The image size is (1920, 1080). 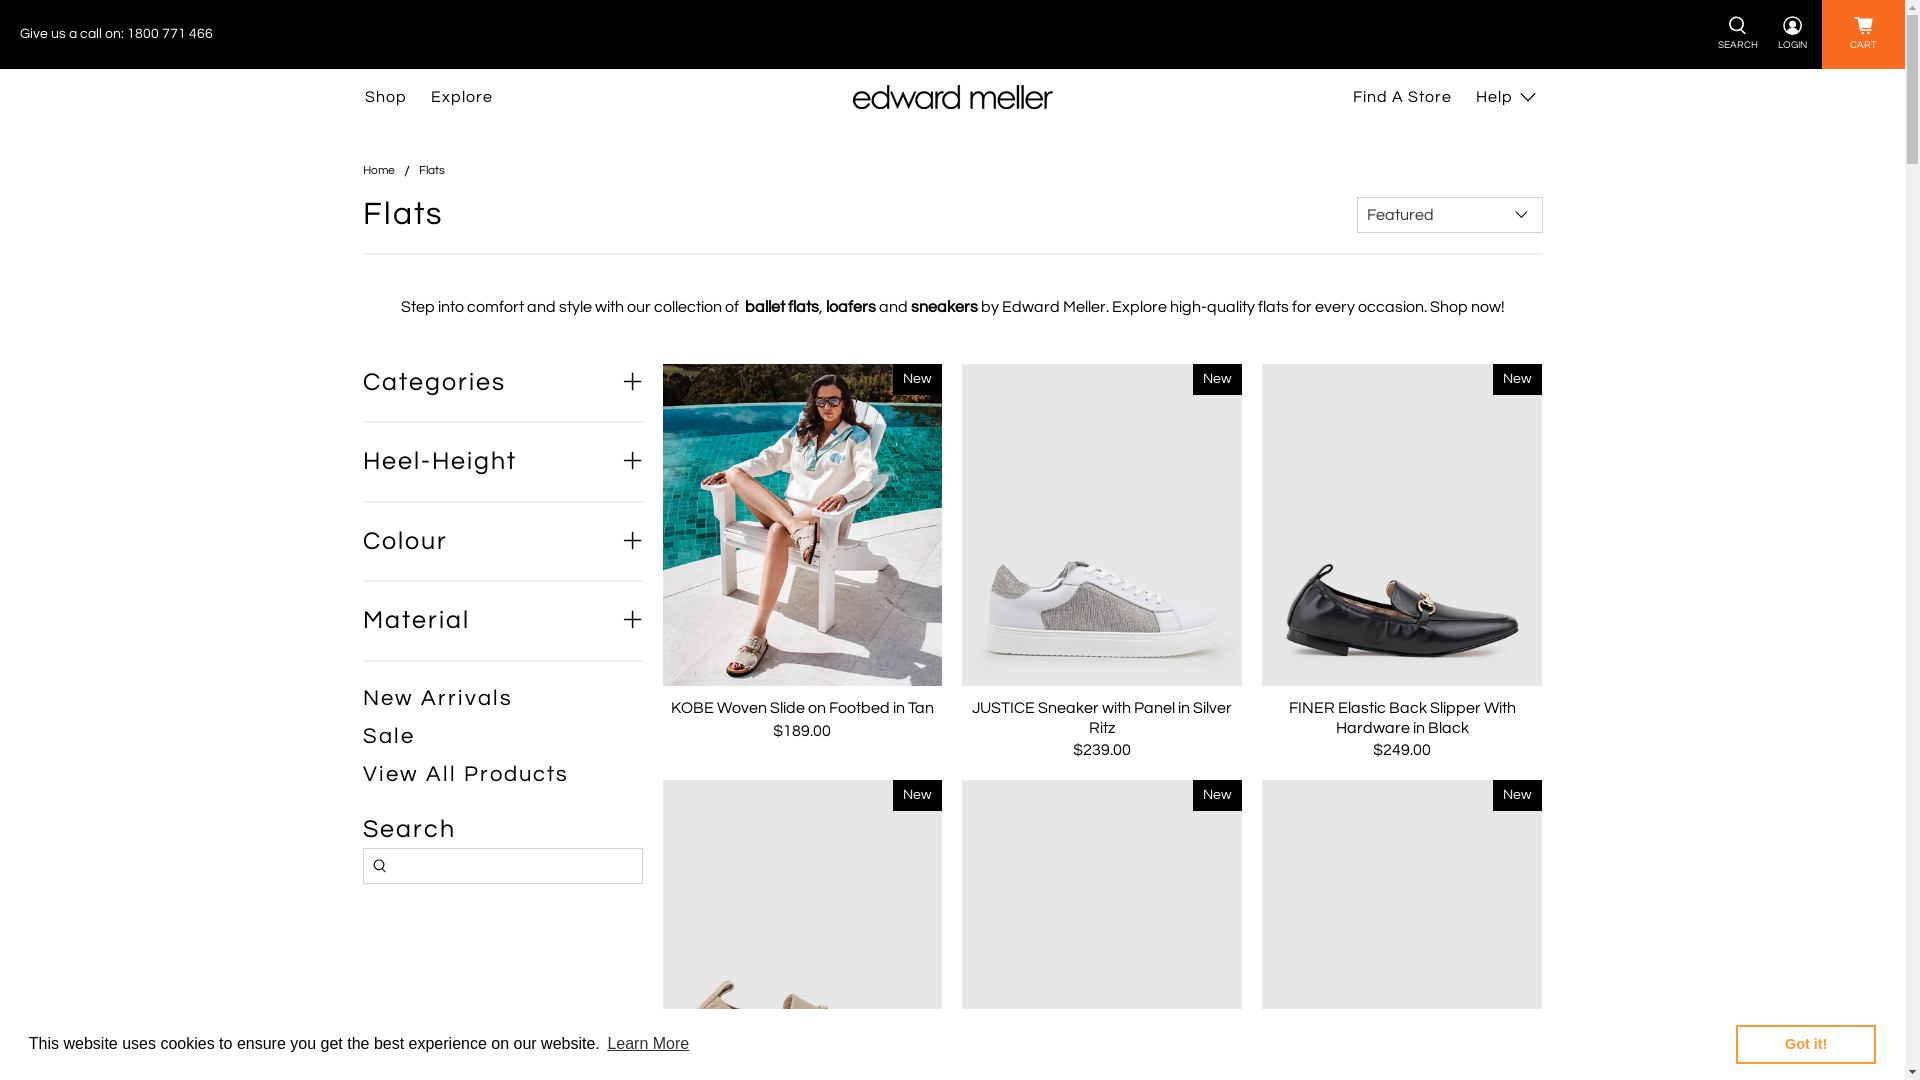 I want to click on LOGIN, so click(x=1792, y=34).